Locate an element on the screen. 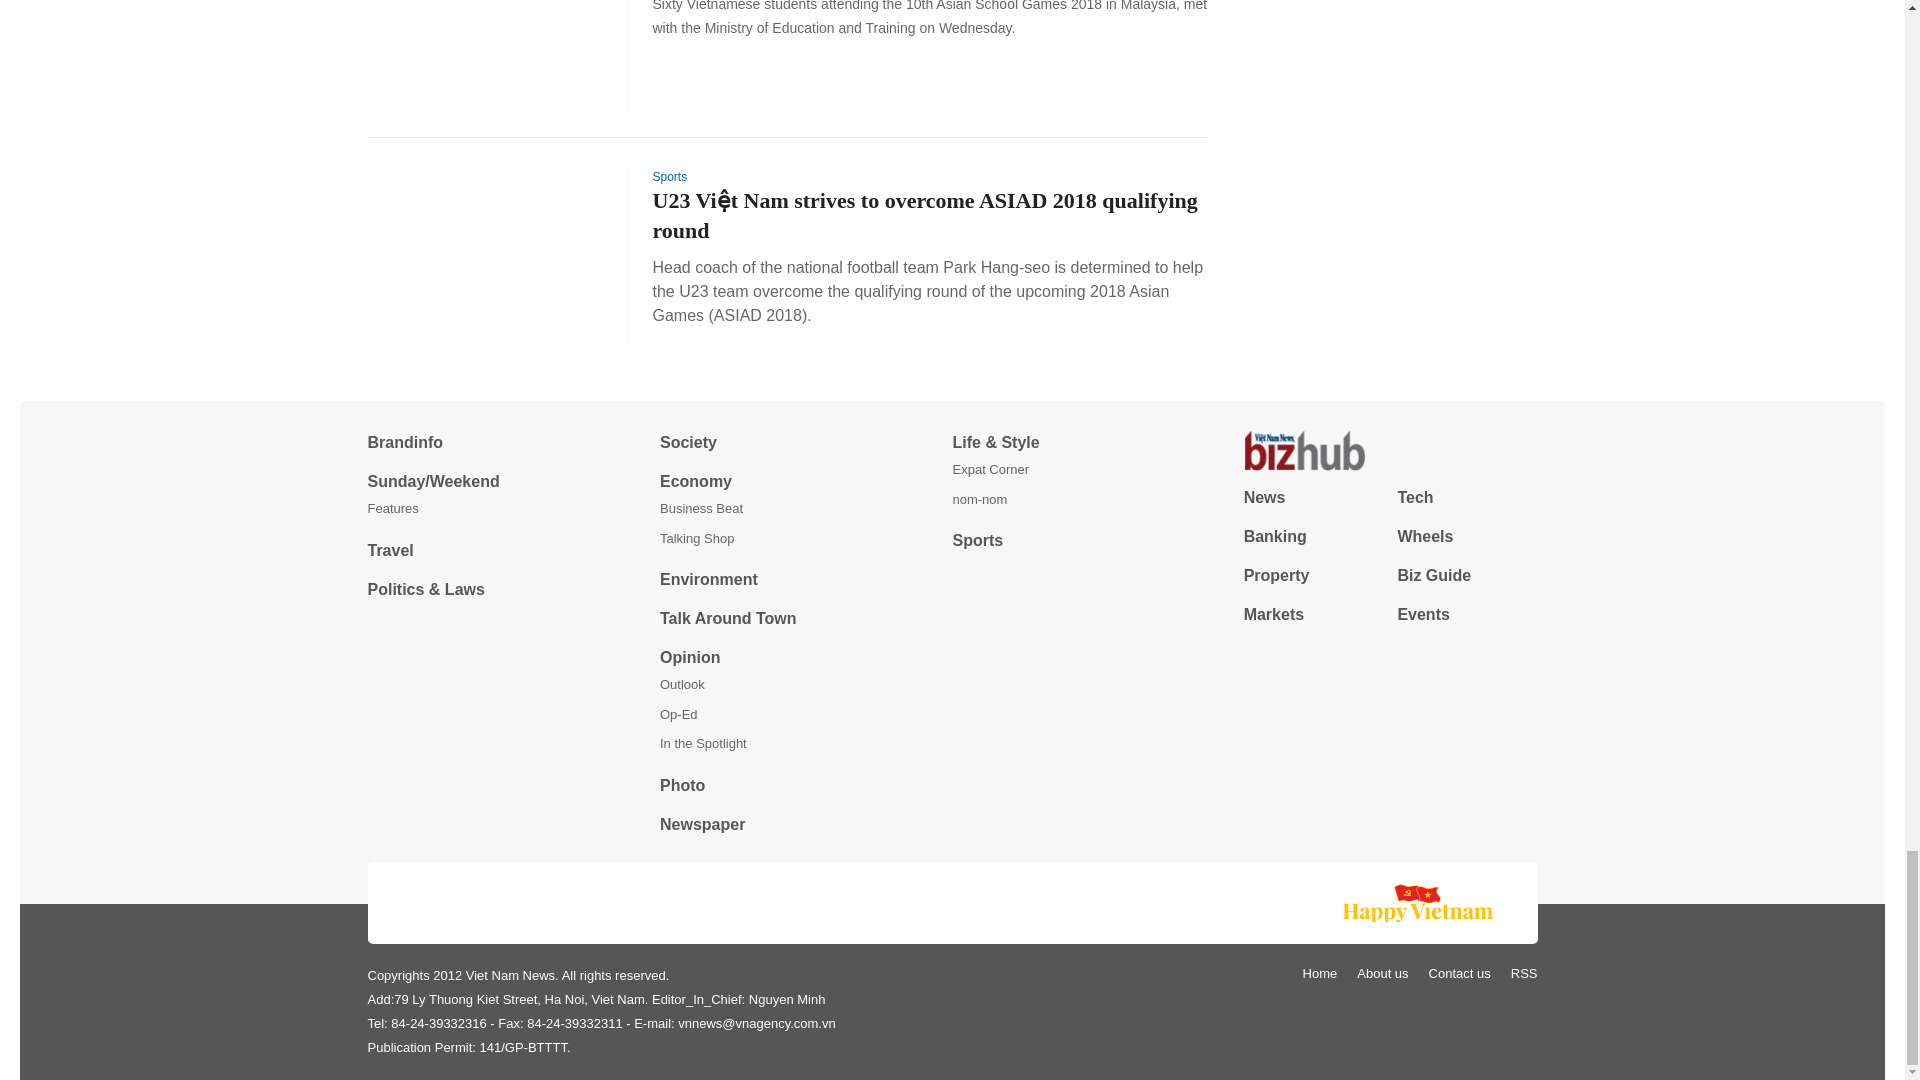  bizhub is located at coordinates (1390, 450).